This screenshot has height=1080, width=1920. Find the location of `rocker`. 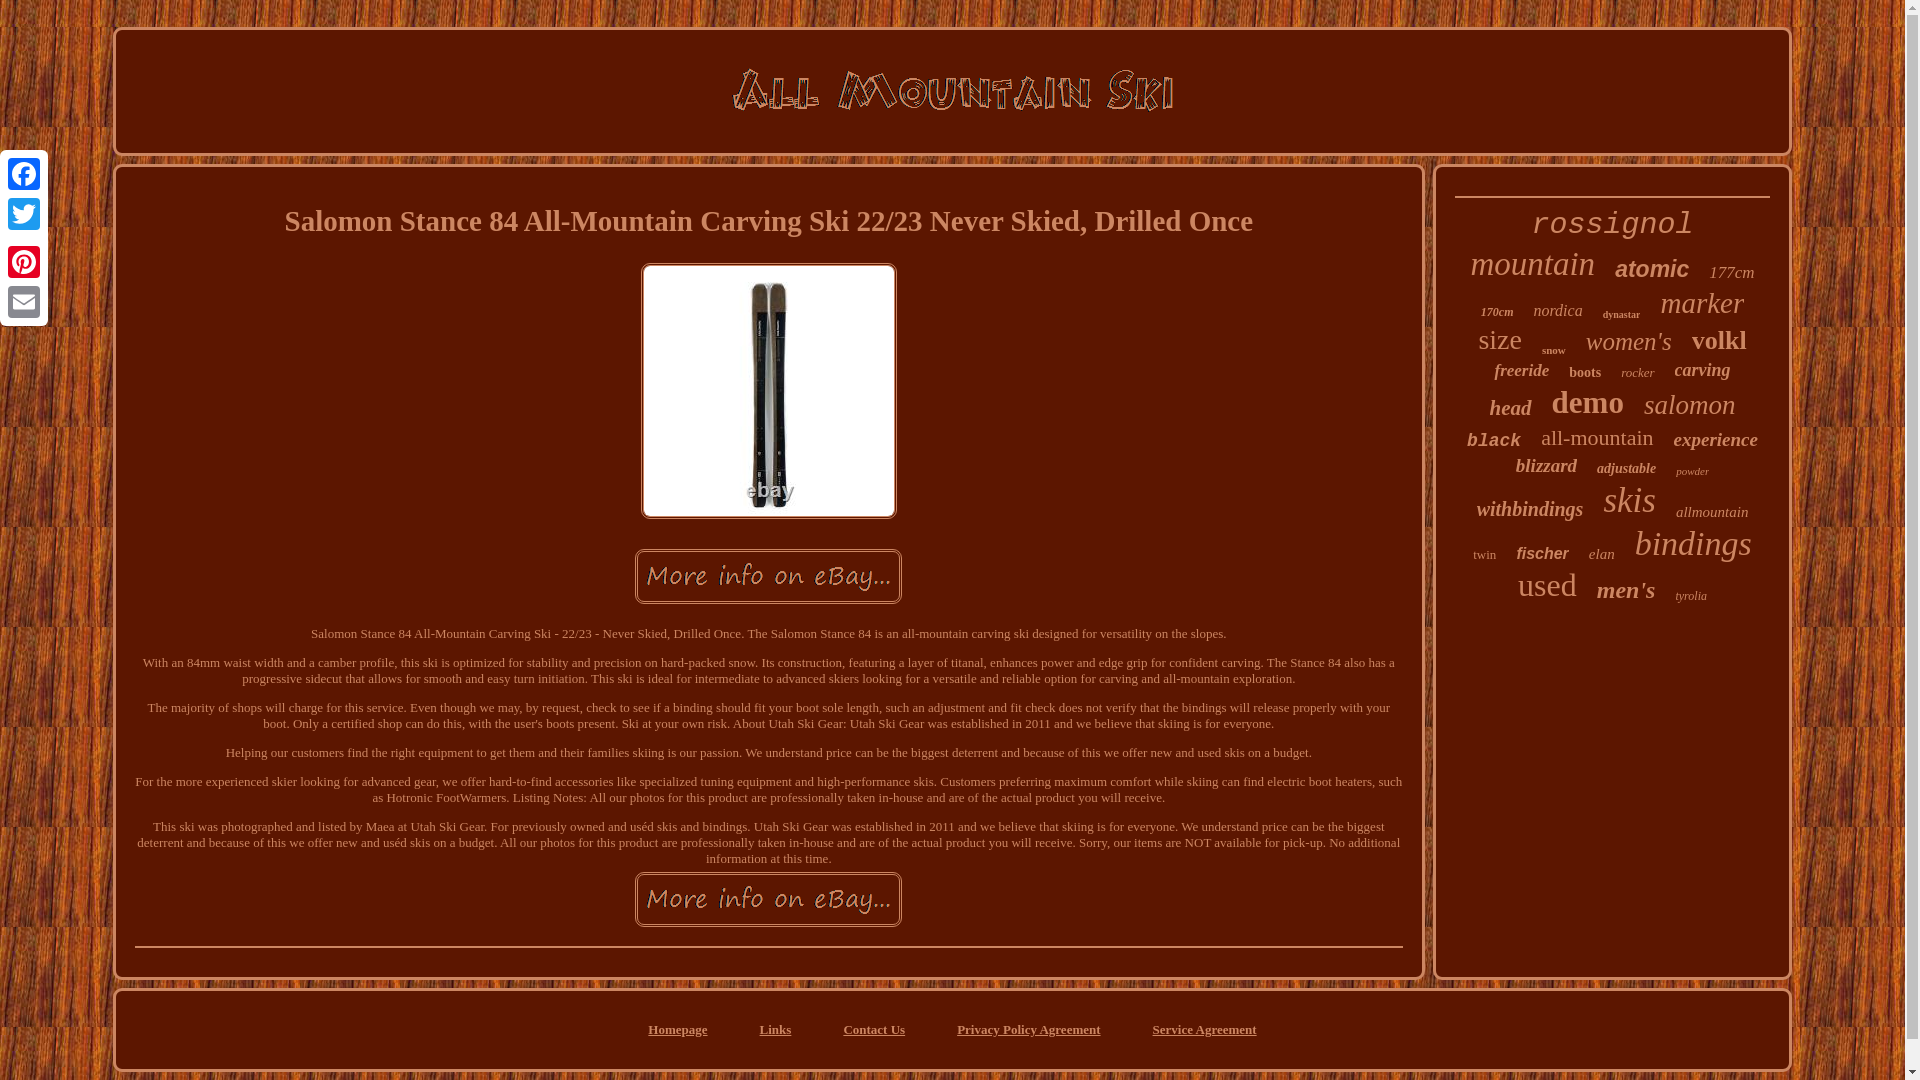

rocker is located at coordinates (1636, 373).